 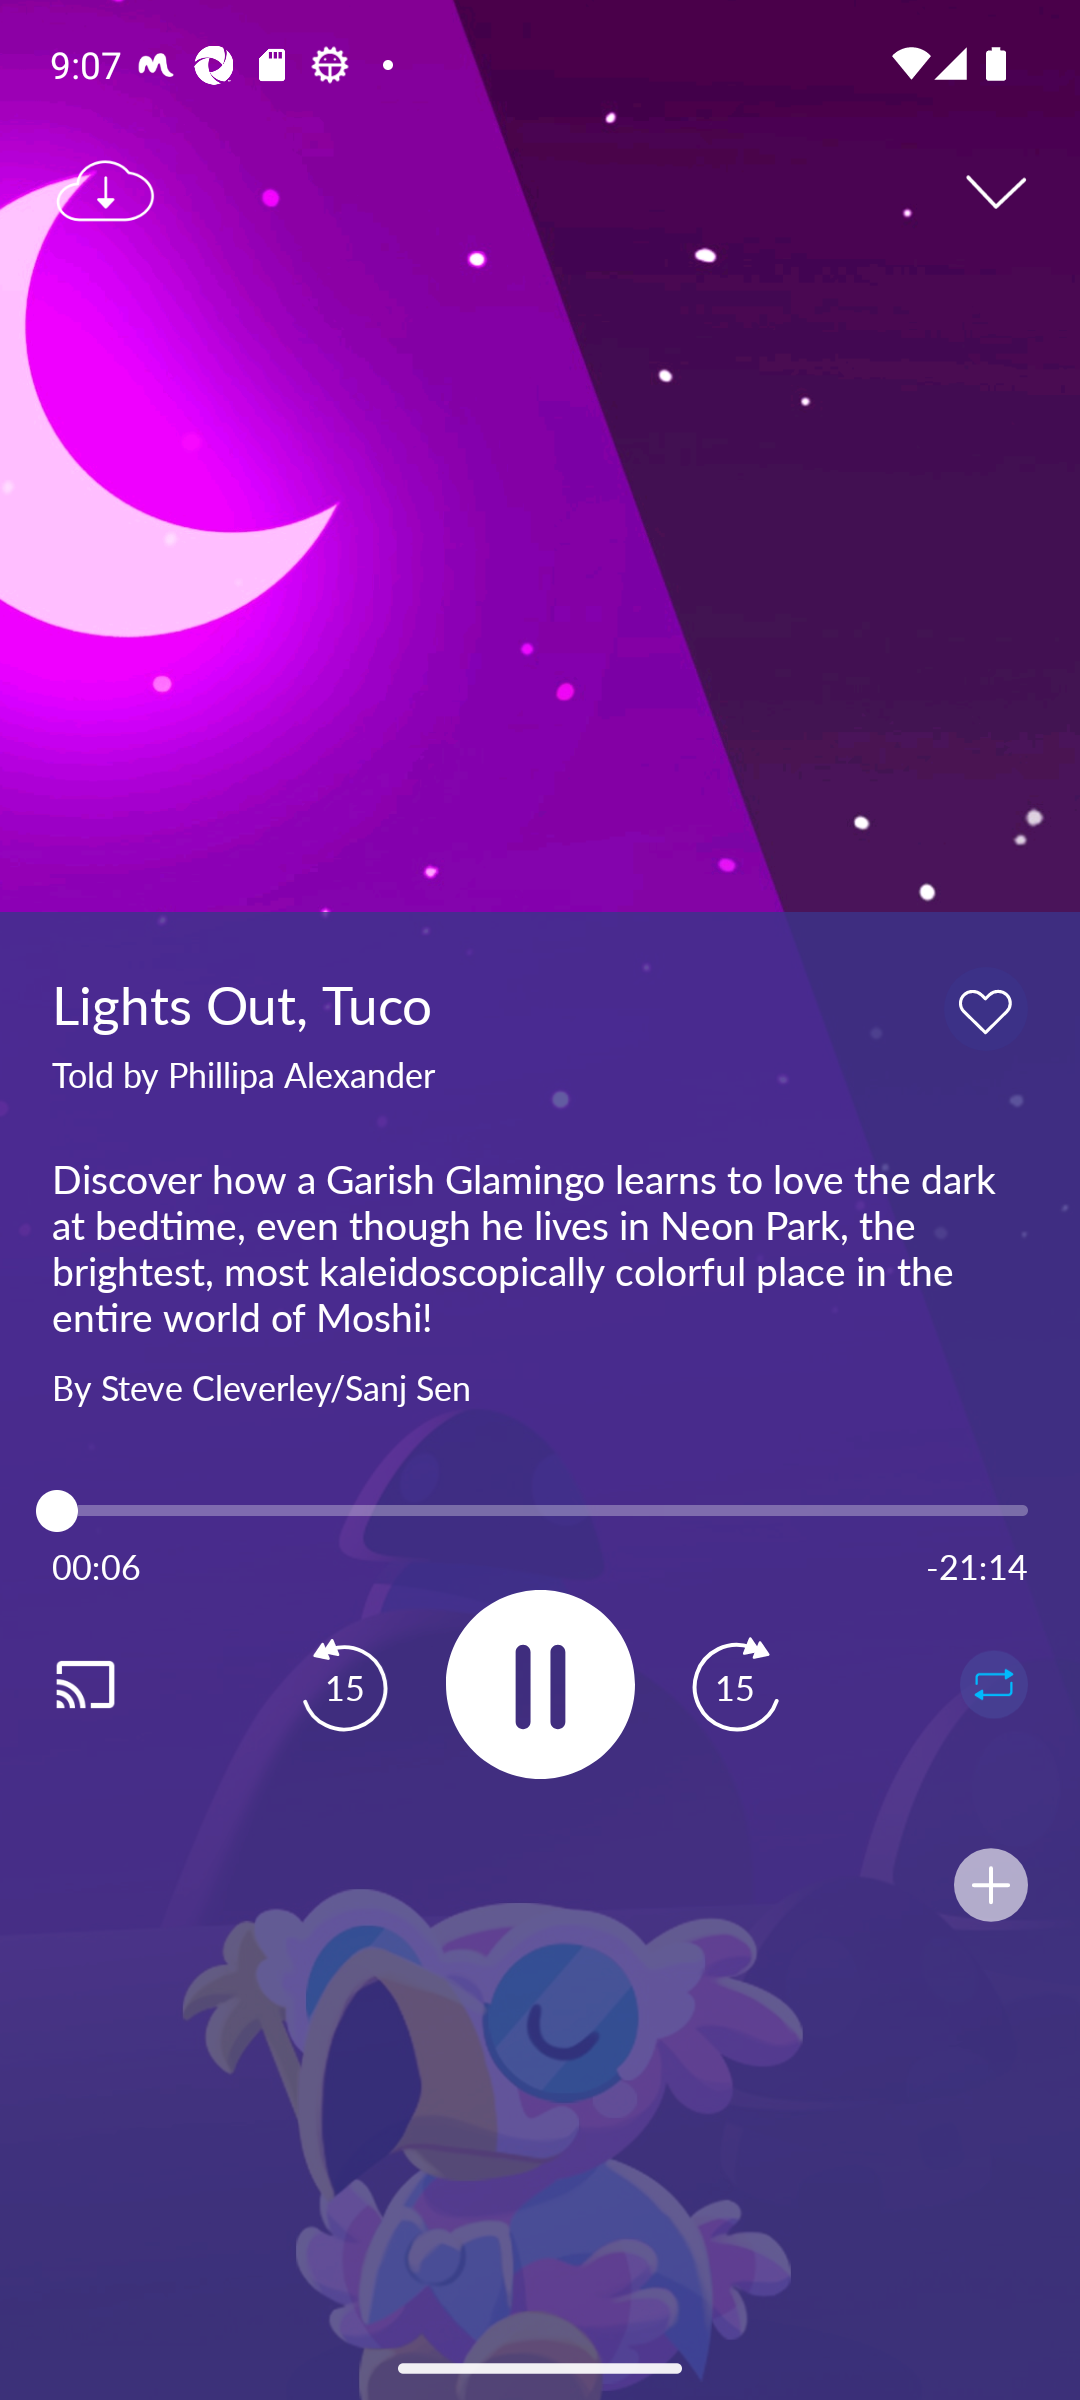 I want to click on Cast. Disconnected, so click(x=116, y=1684).